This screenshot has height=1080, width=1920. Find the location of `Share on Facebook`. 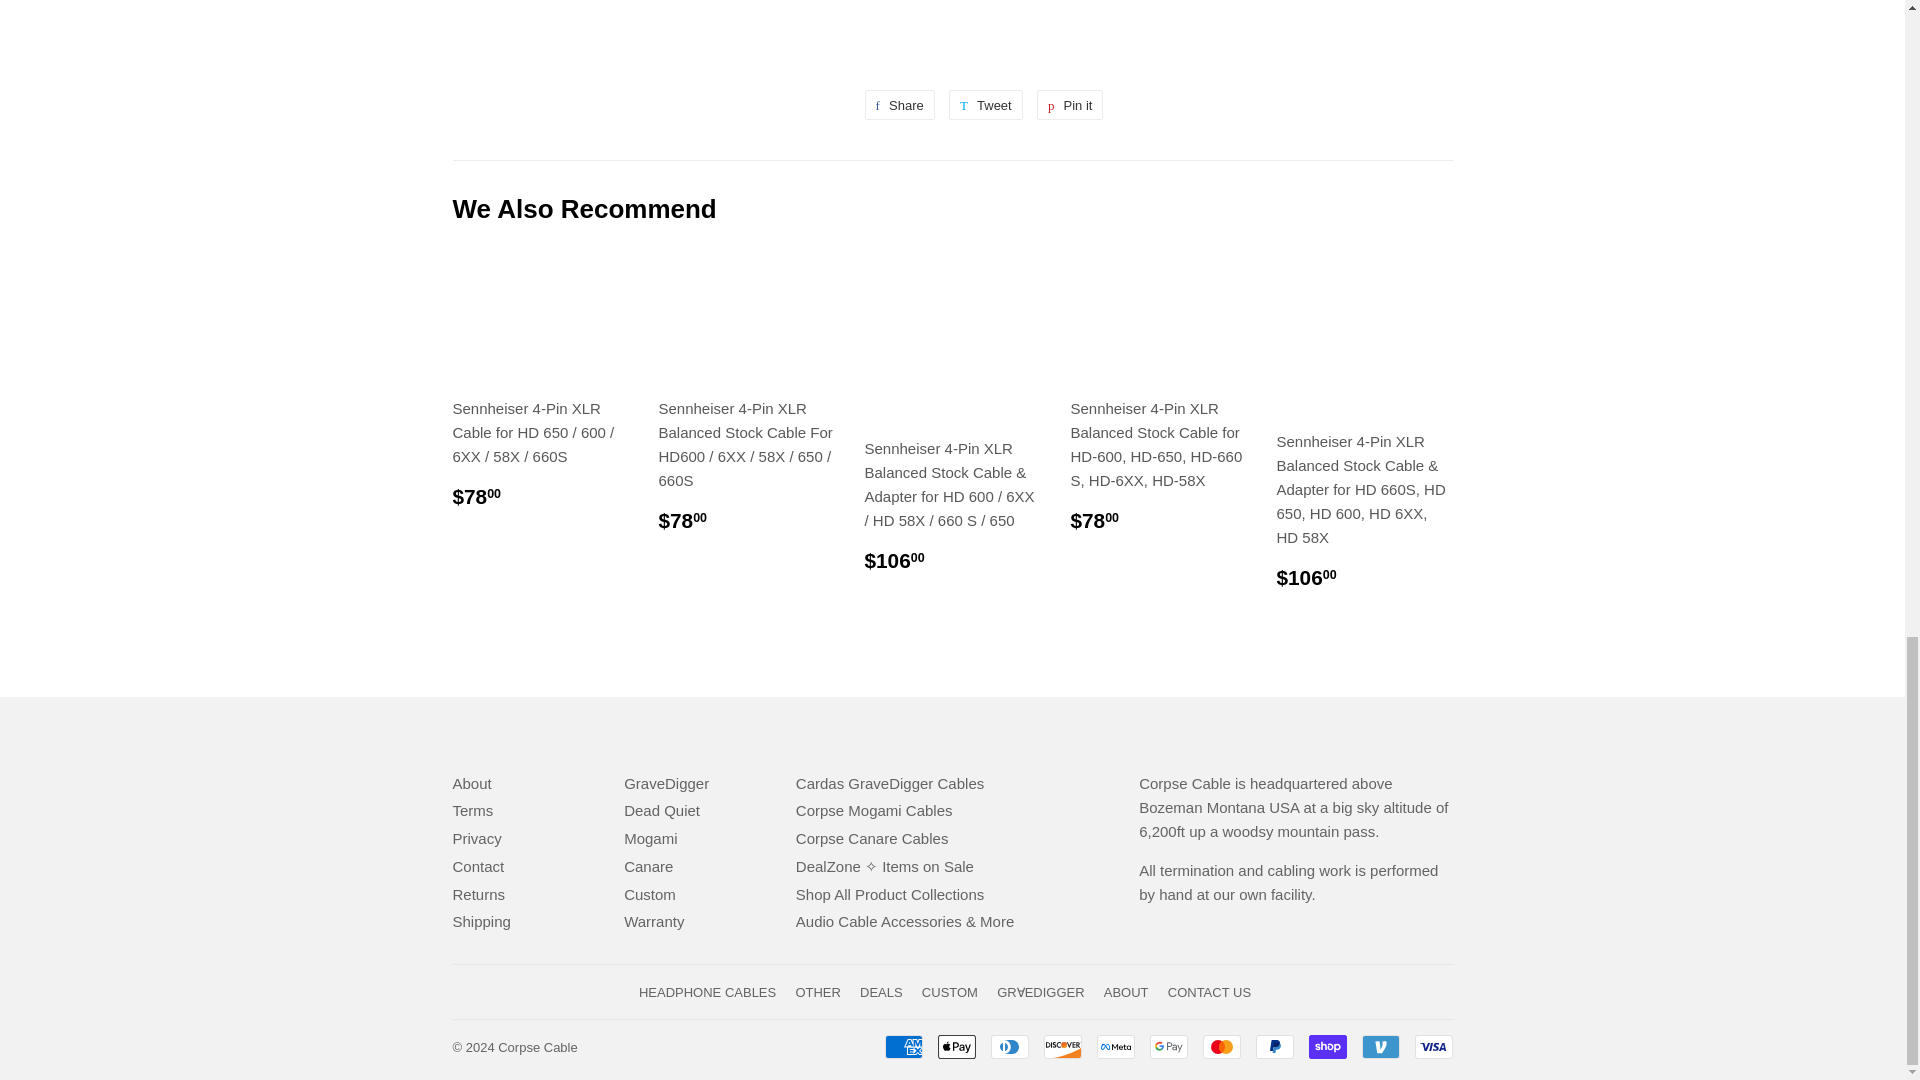

Share on Facebook is located at coordinates (898, 104).